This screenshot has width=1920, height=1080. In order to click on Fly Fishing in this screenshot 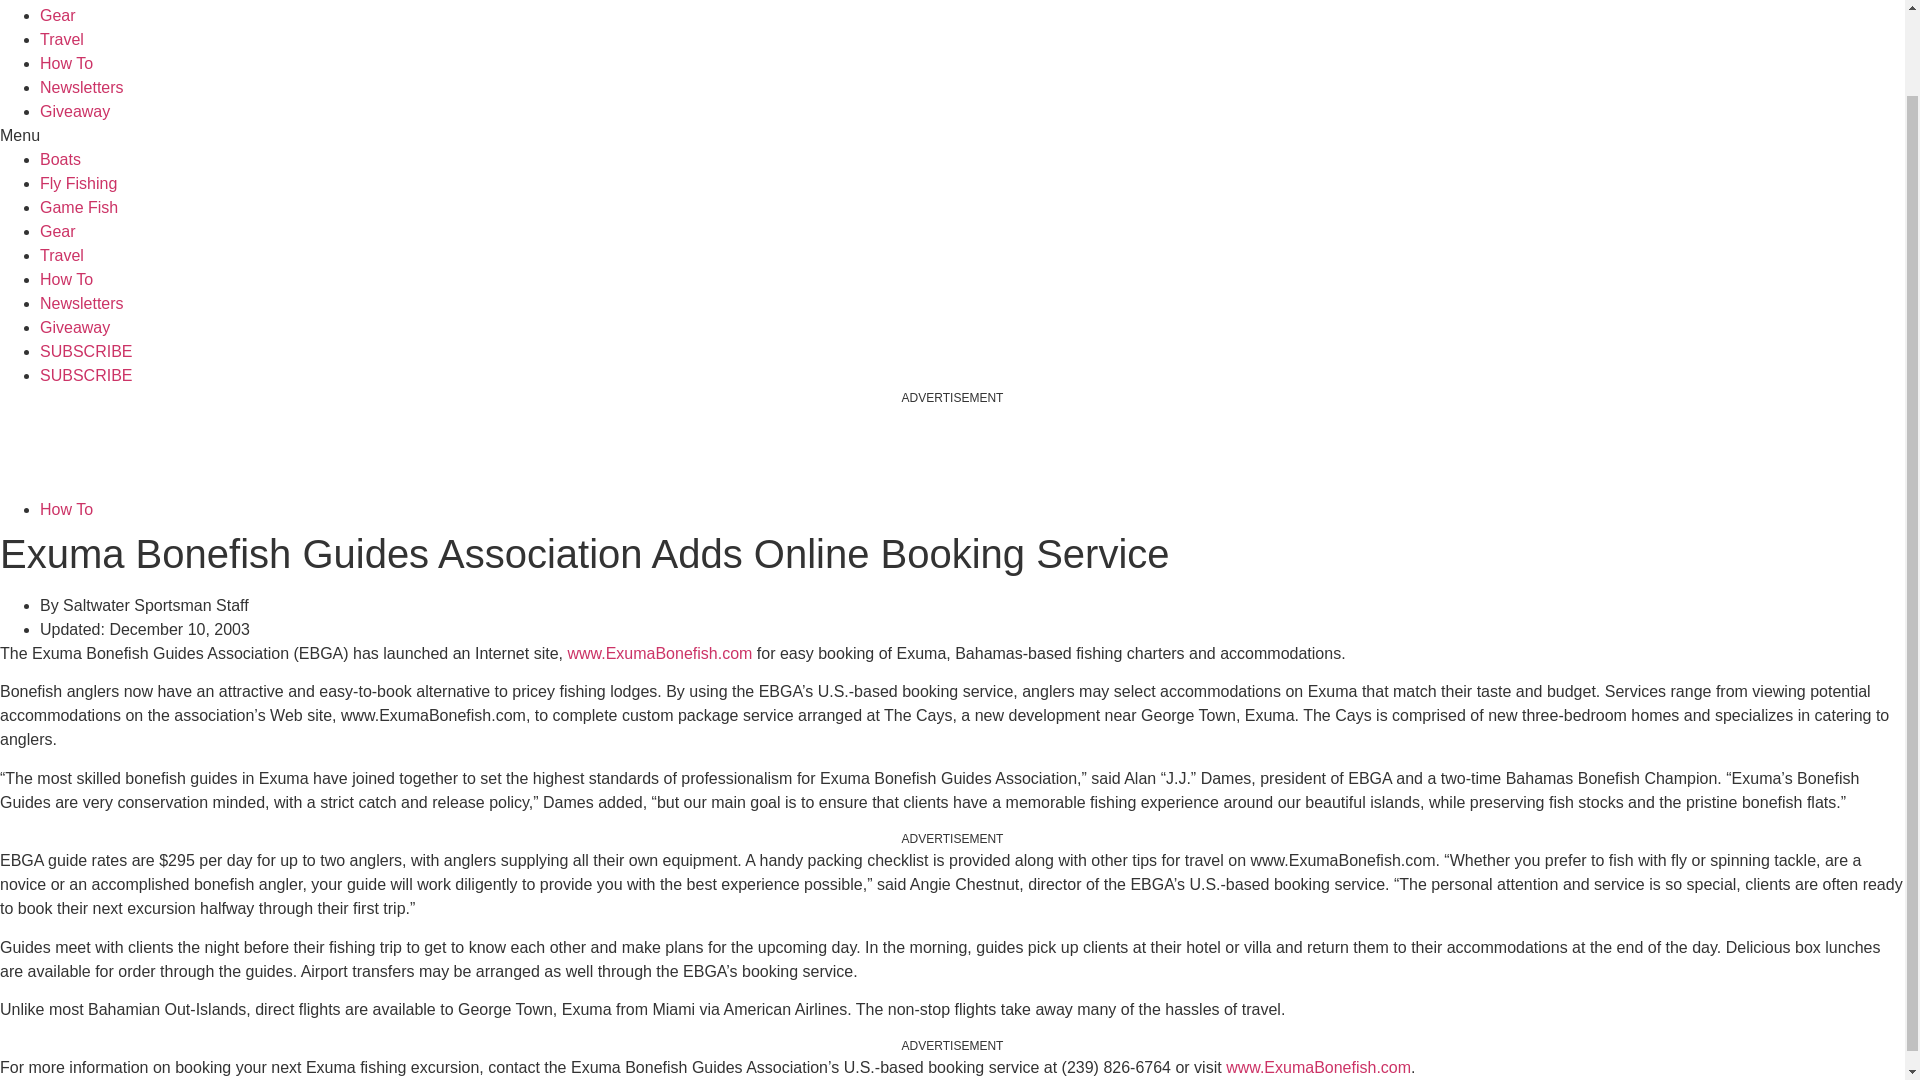, I will do `click(78, 183)`.